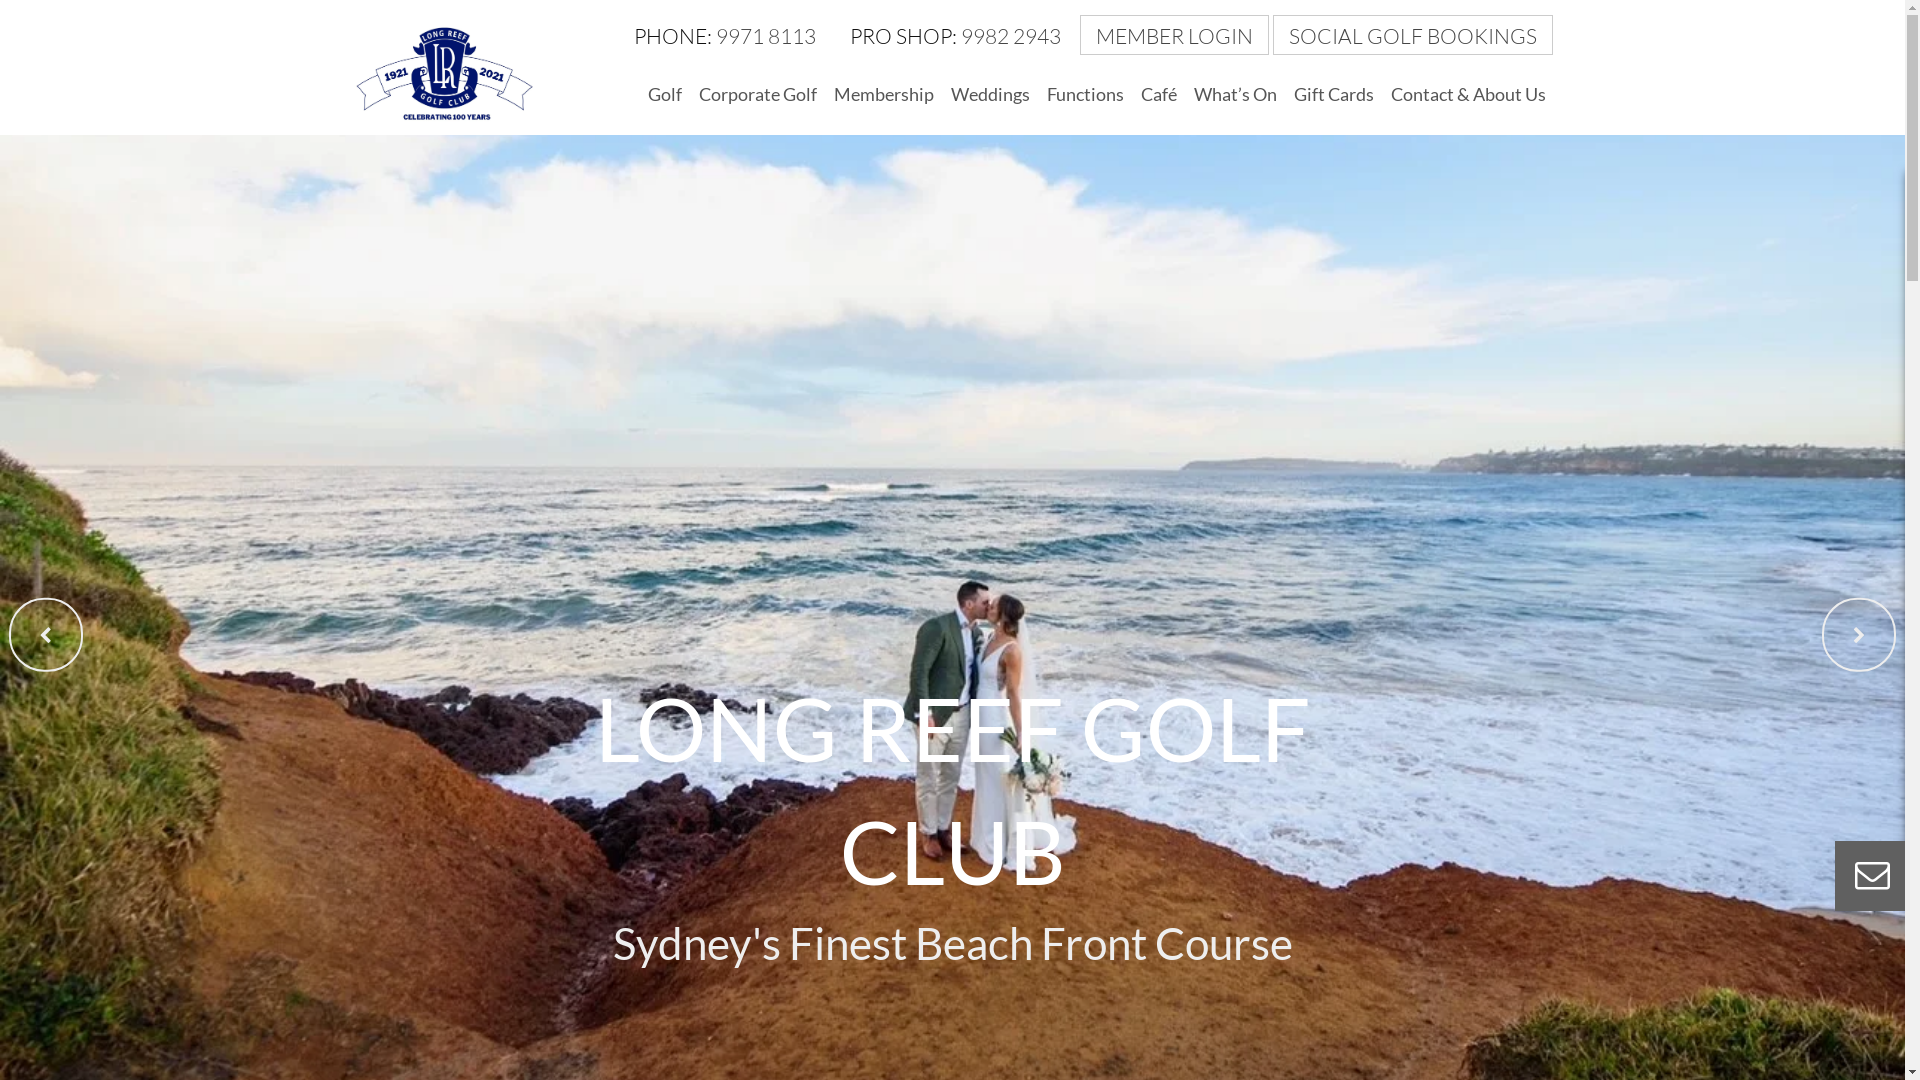 The width and height of the screenshot is (1920, 1080). Describe the element at coordinates (442, 72) in the screenshot. I see `Long Reef Golf Club` at that location.